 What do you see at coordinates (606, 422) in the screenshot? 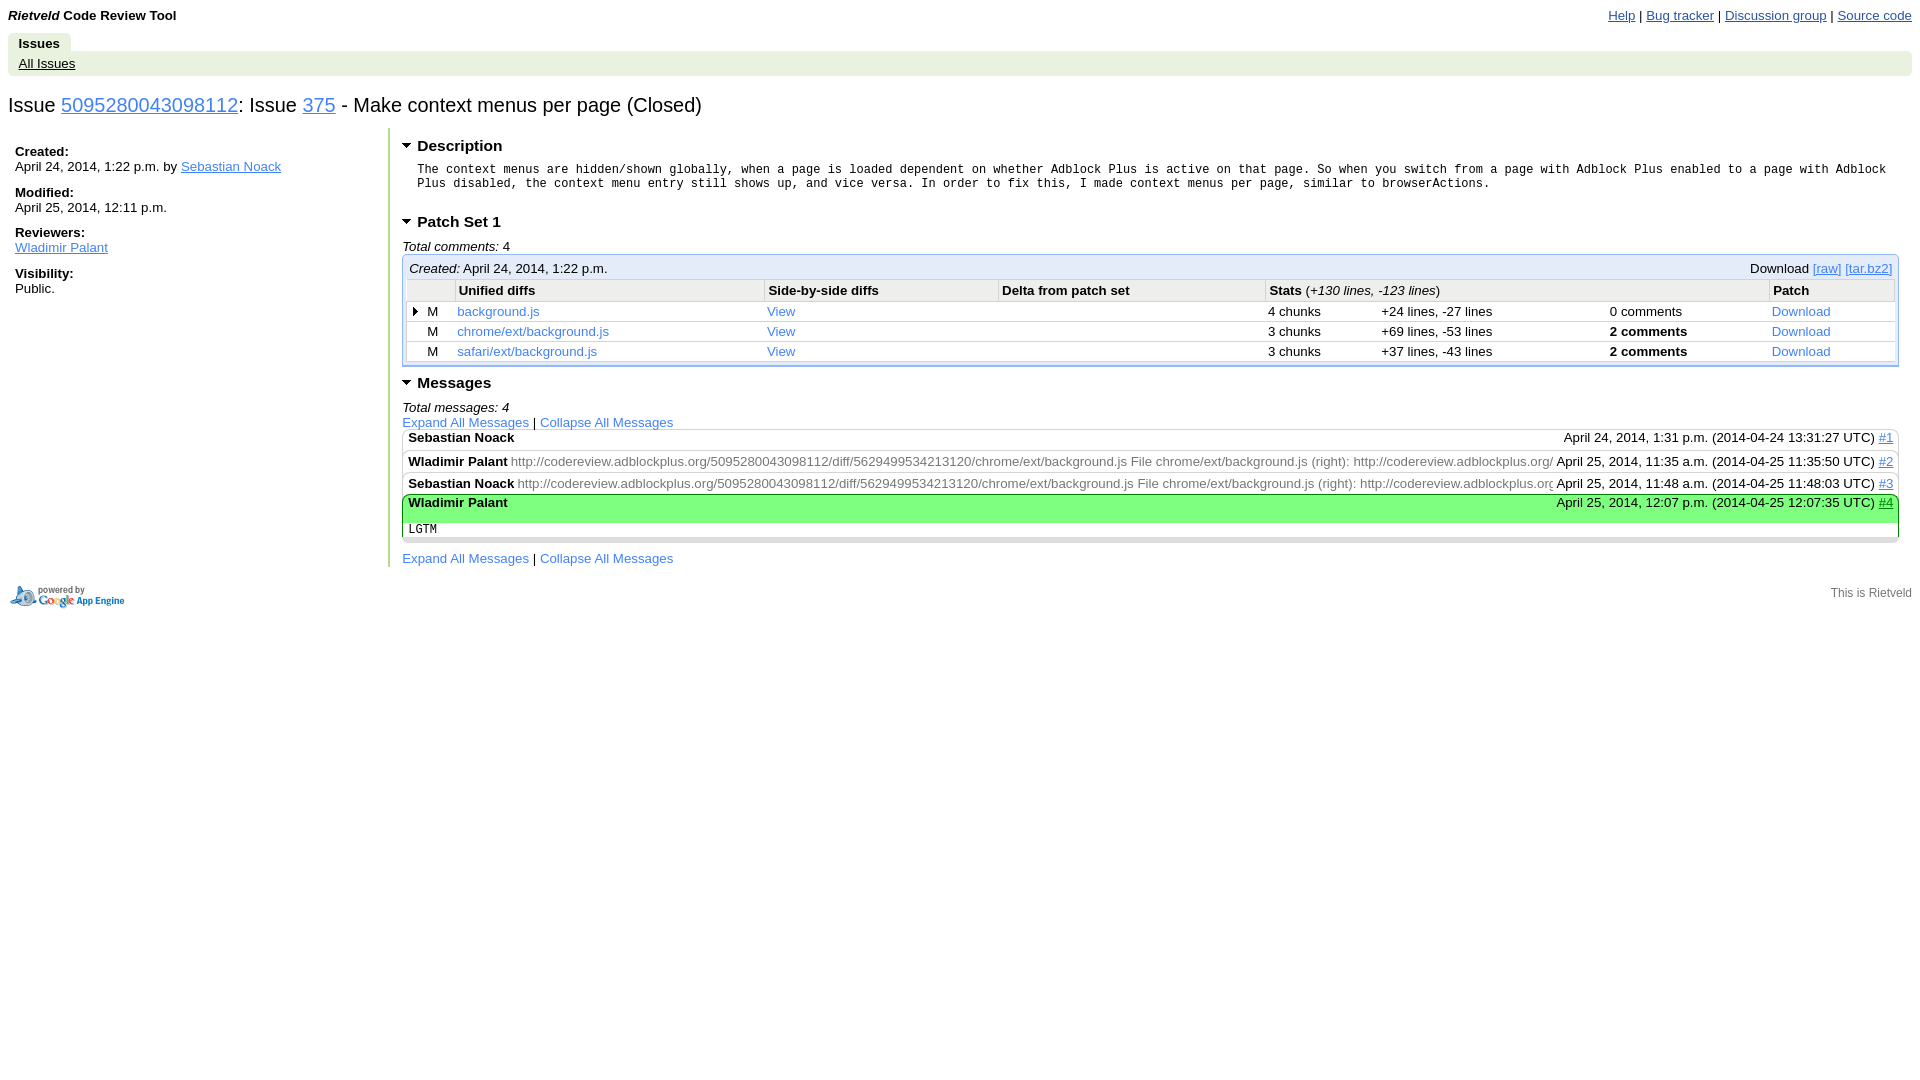
I see `Collapse All Messages` at bounding box center [606, 422].